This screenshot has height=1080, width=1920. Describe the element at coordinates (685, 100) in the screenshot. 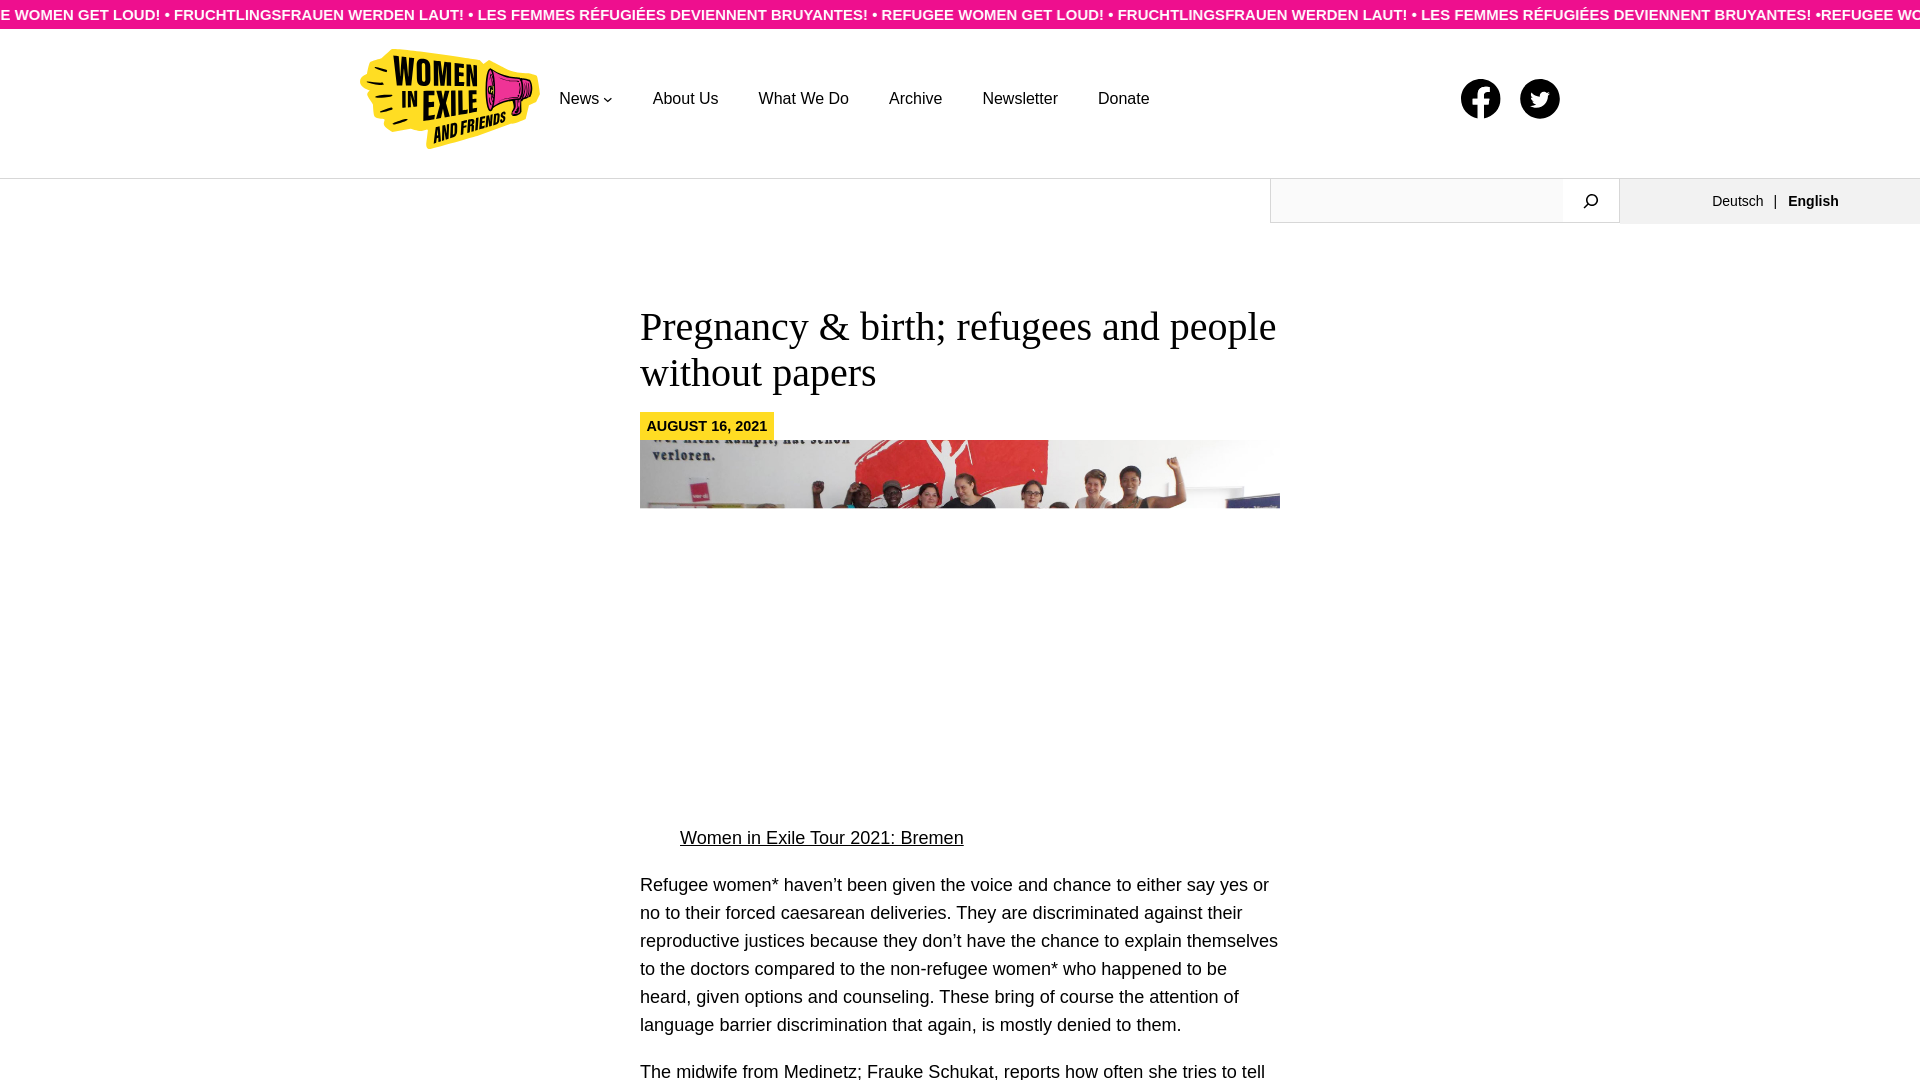

I see `About Us` at that location.